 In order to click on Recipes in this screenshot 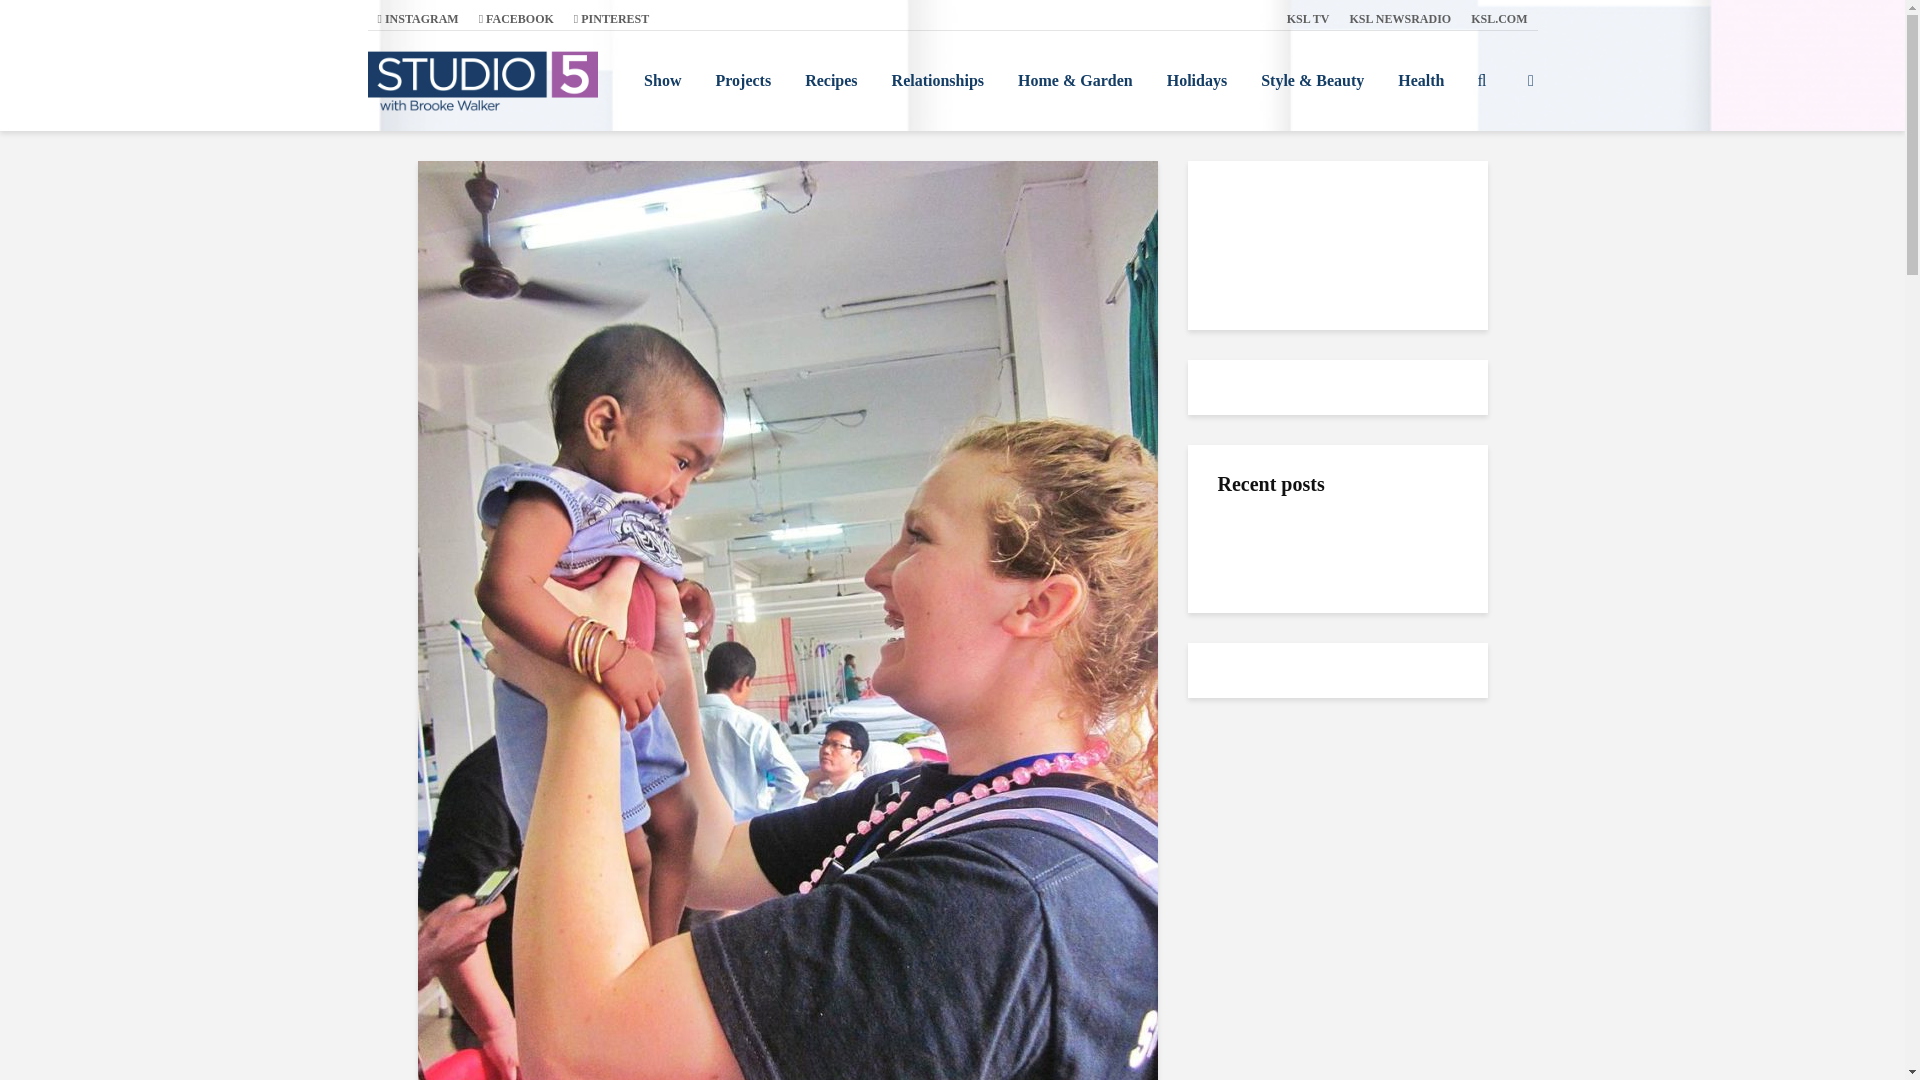, I will do `click(830, 80)`.